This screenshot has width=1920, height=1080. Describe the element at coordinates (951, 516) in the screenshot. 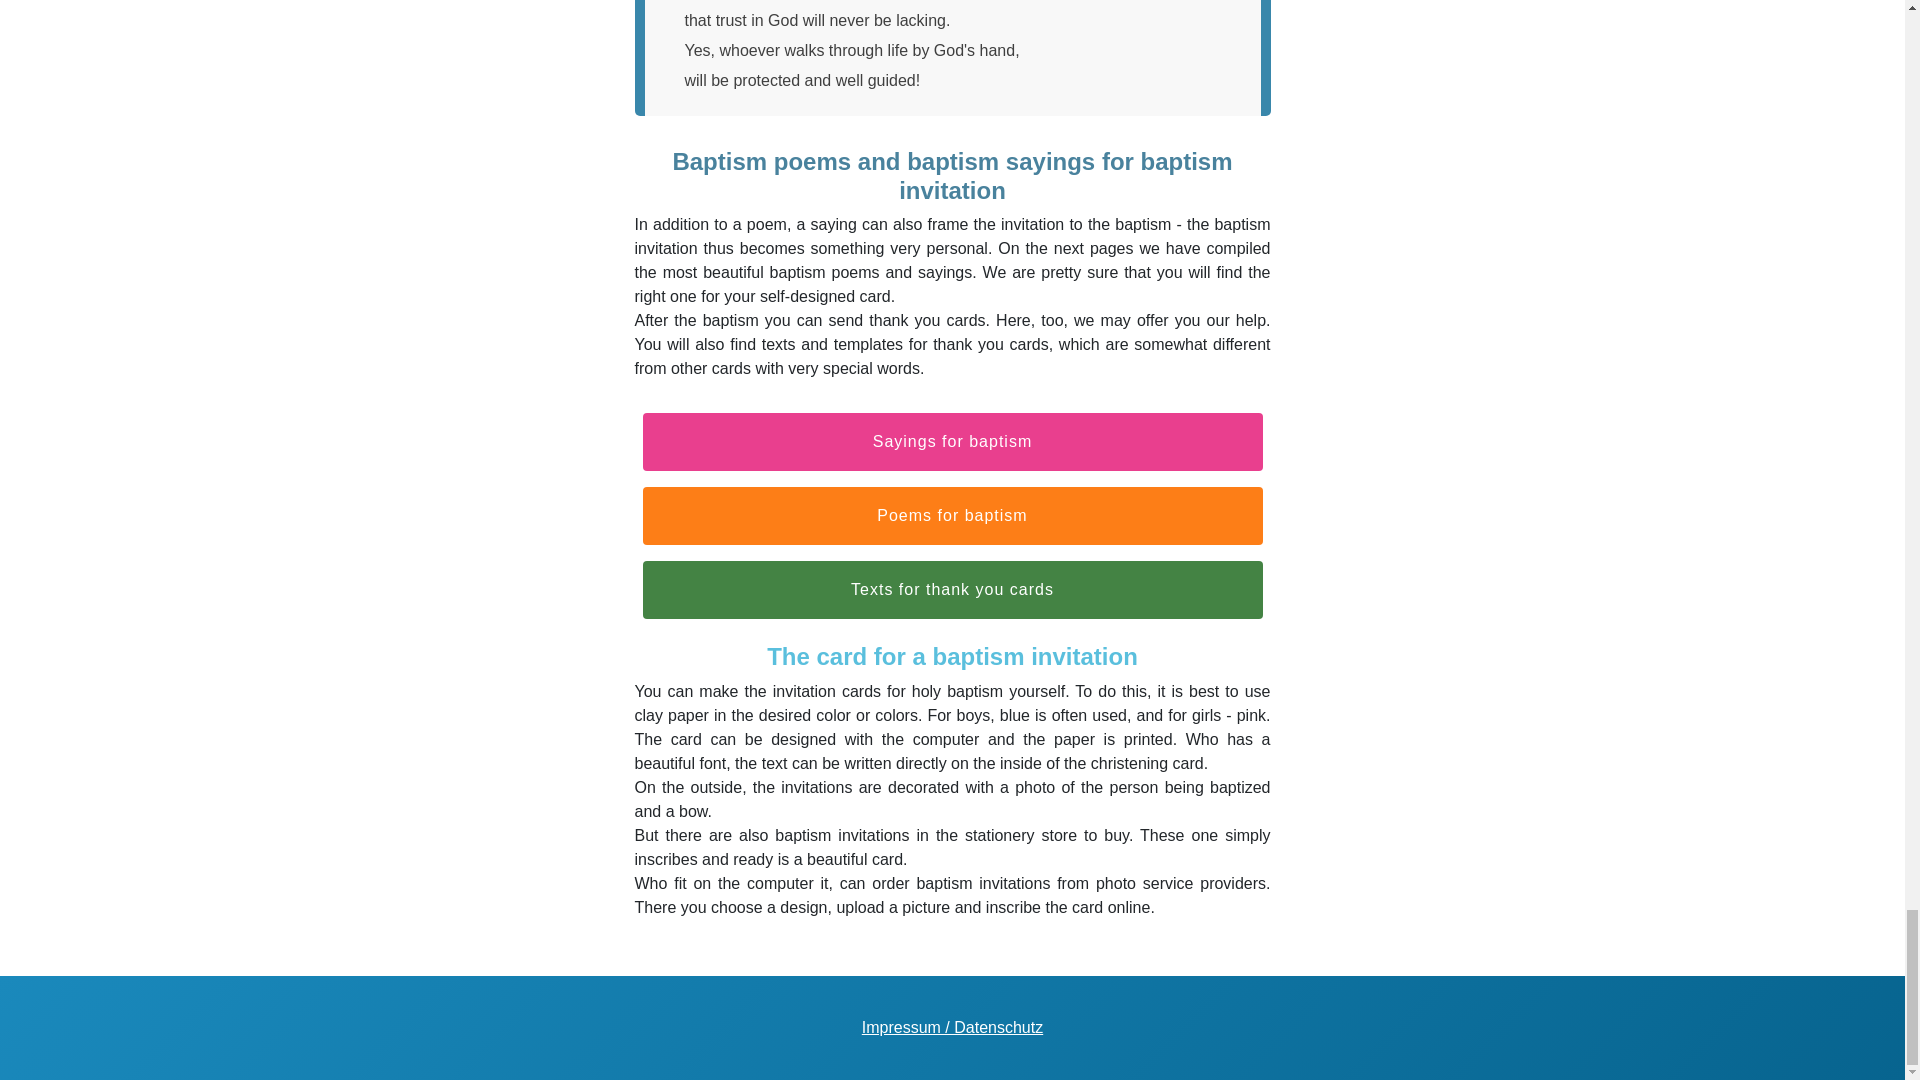

I see `Baptism poems` at that location.